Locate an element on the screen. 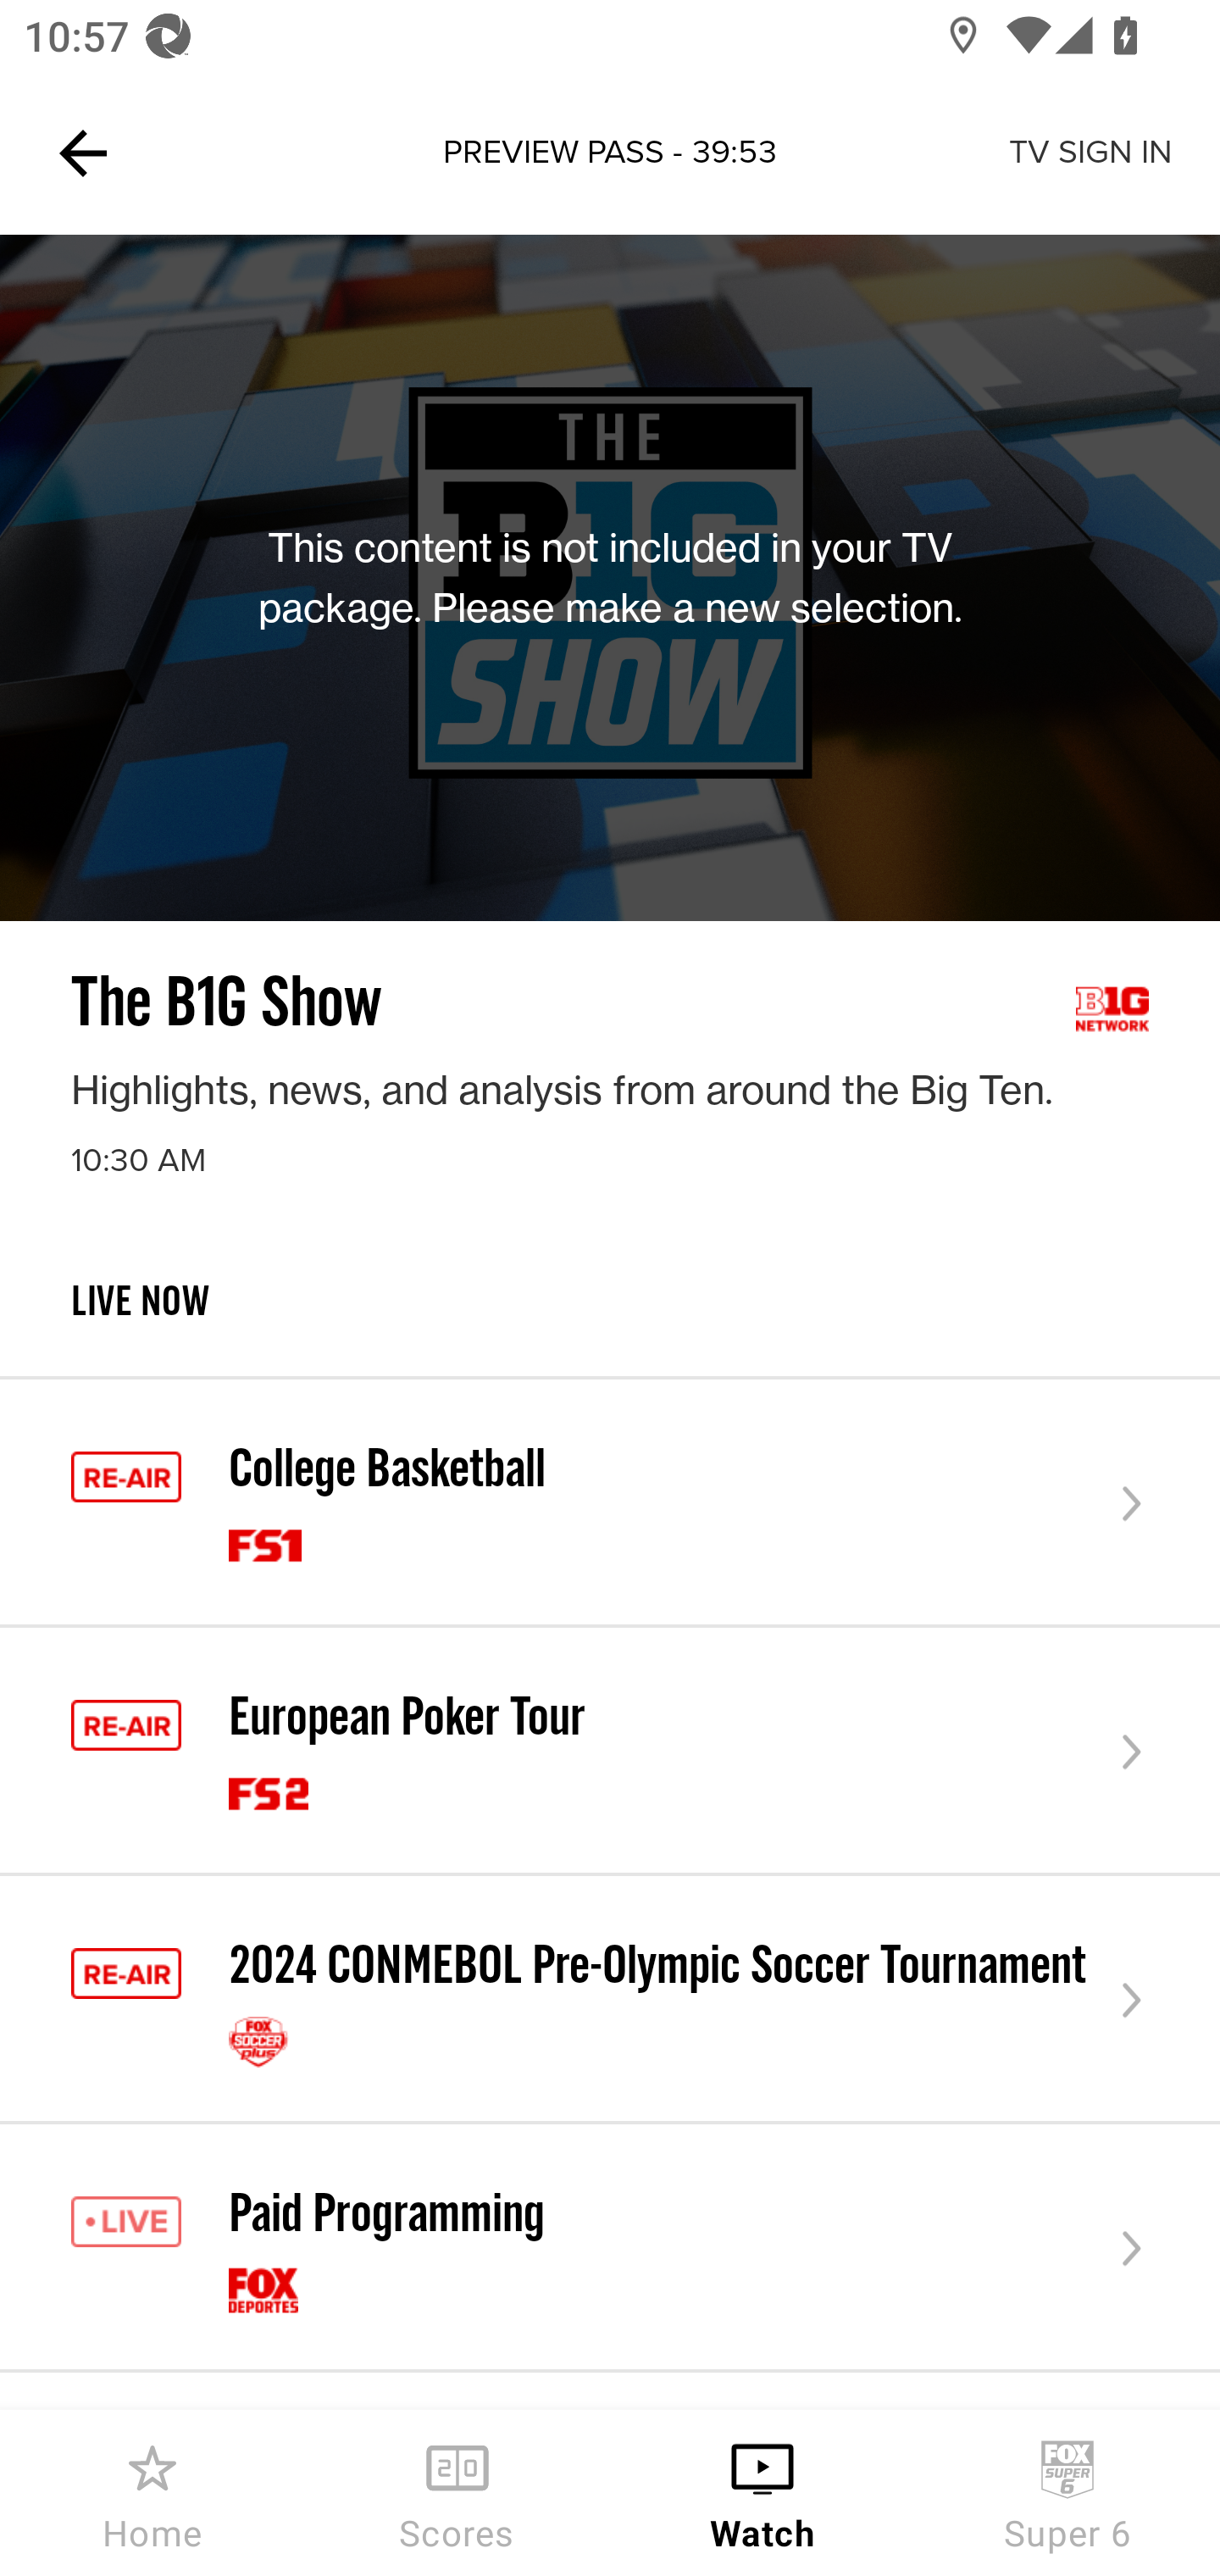 The image size is (1220, 2576). Navigate up is located at coordinates (83, 153).